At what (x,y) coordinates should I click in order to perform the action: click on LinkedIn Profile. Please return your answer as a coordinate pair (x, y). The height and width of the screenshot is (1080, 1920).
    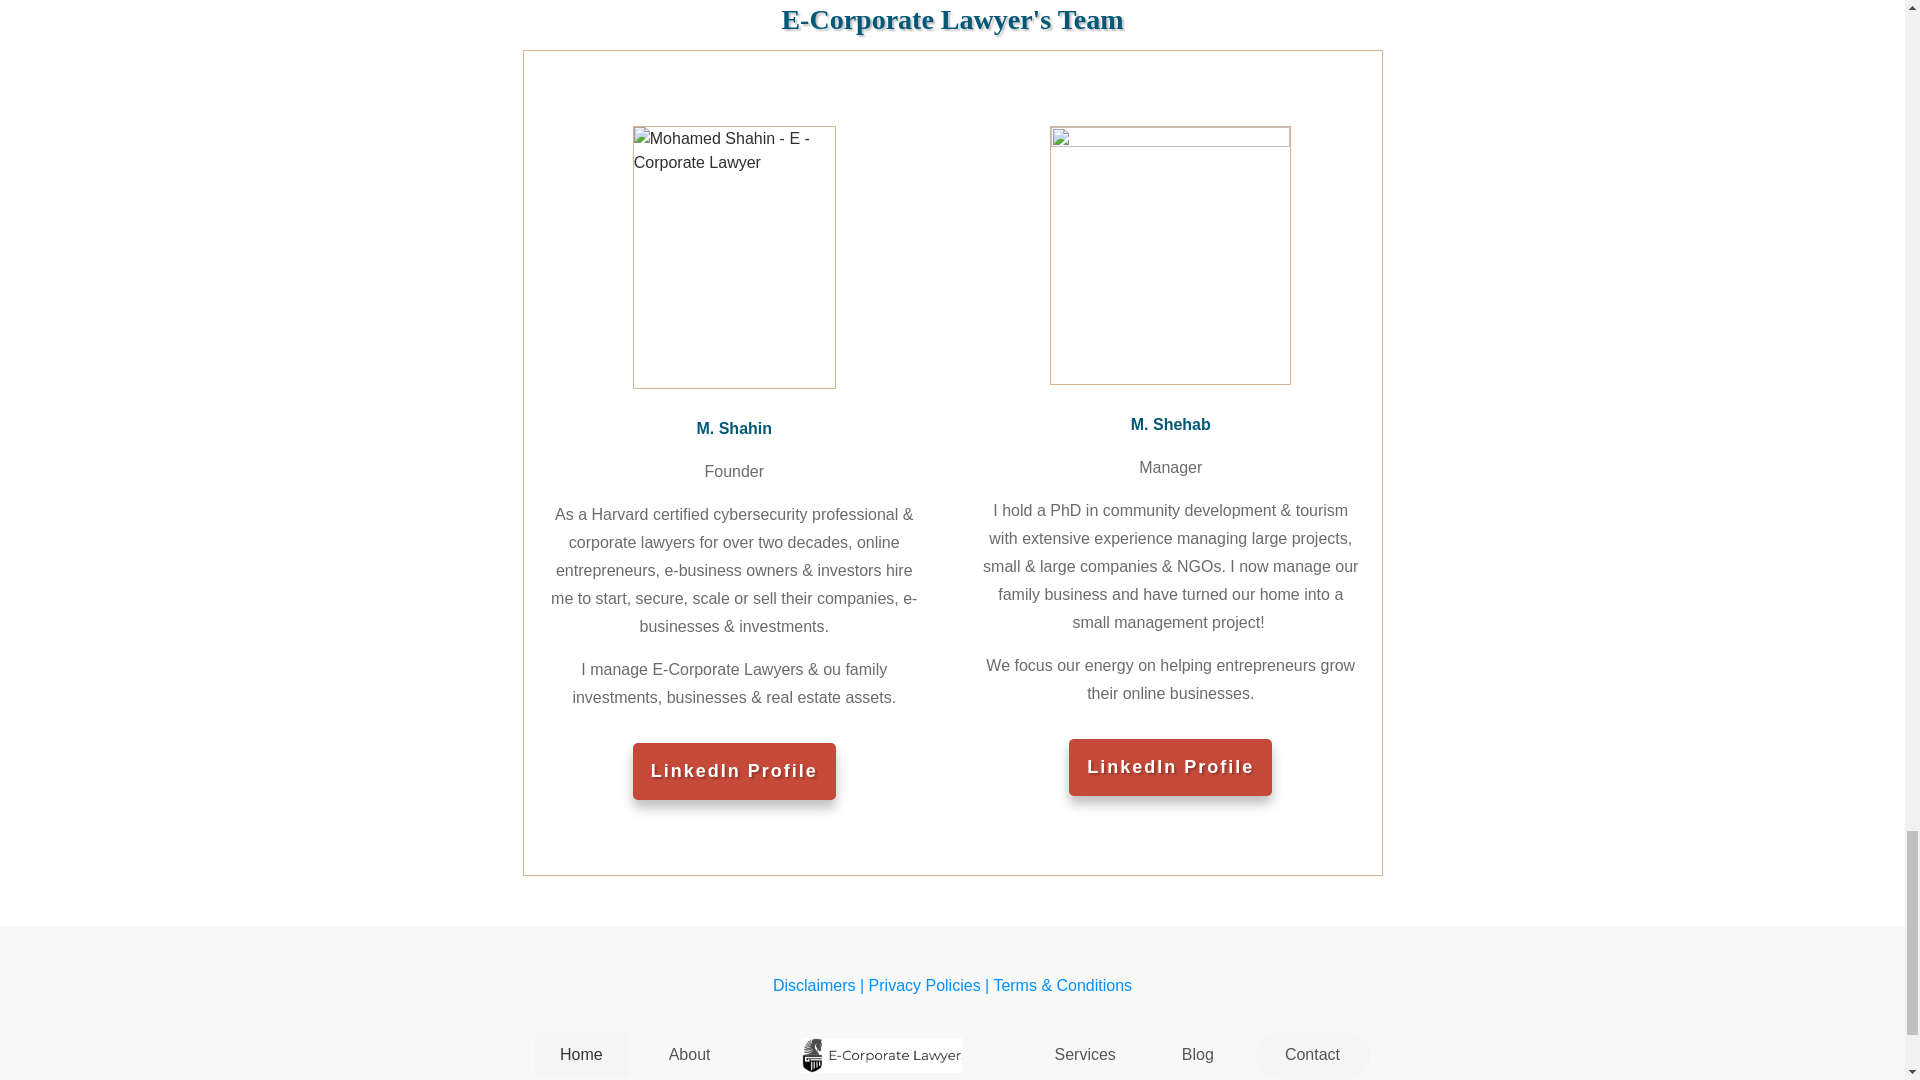
    Looking at the image, I should click on (734, 772).